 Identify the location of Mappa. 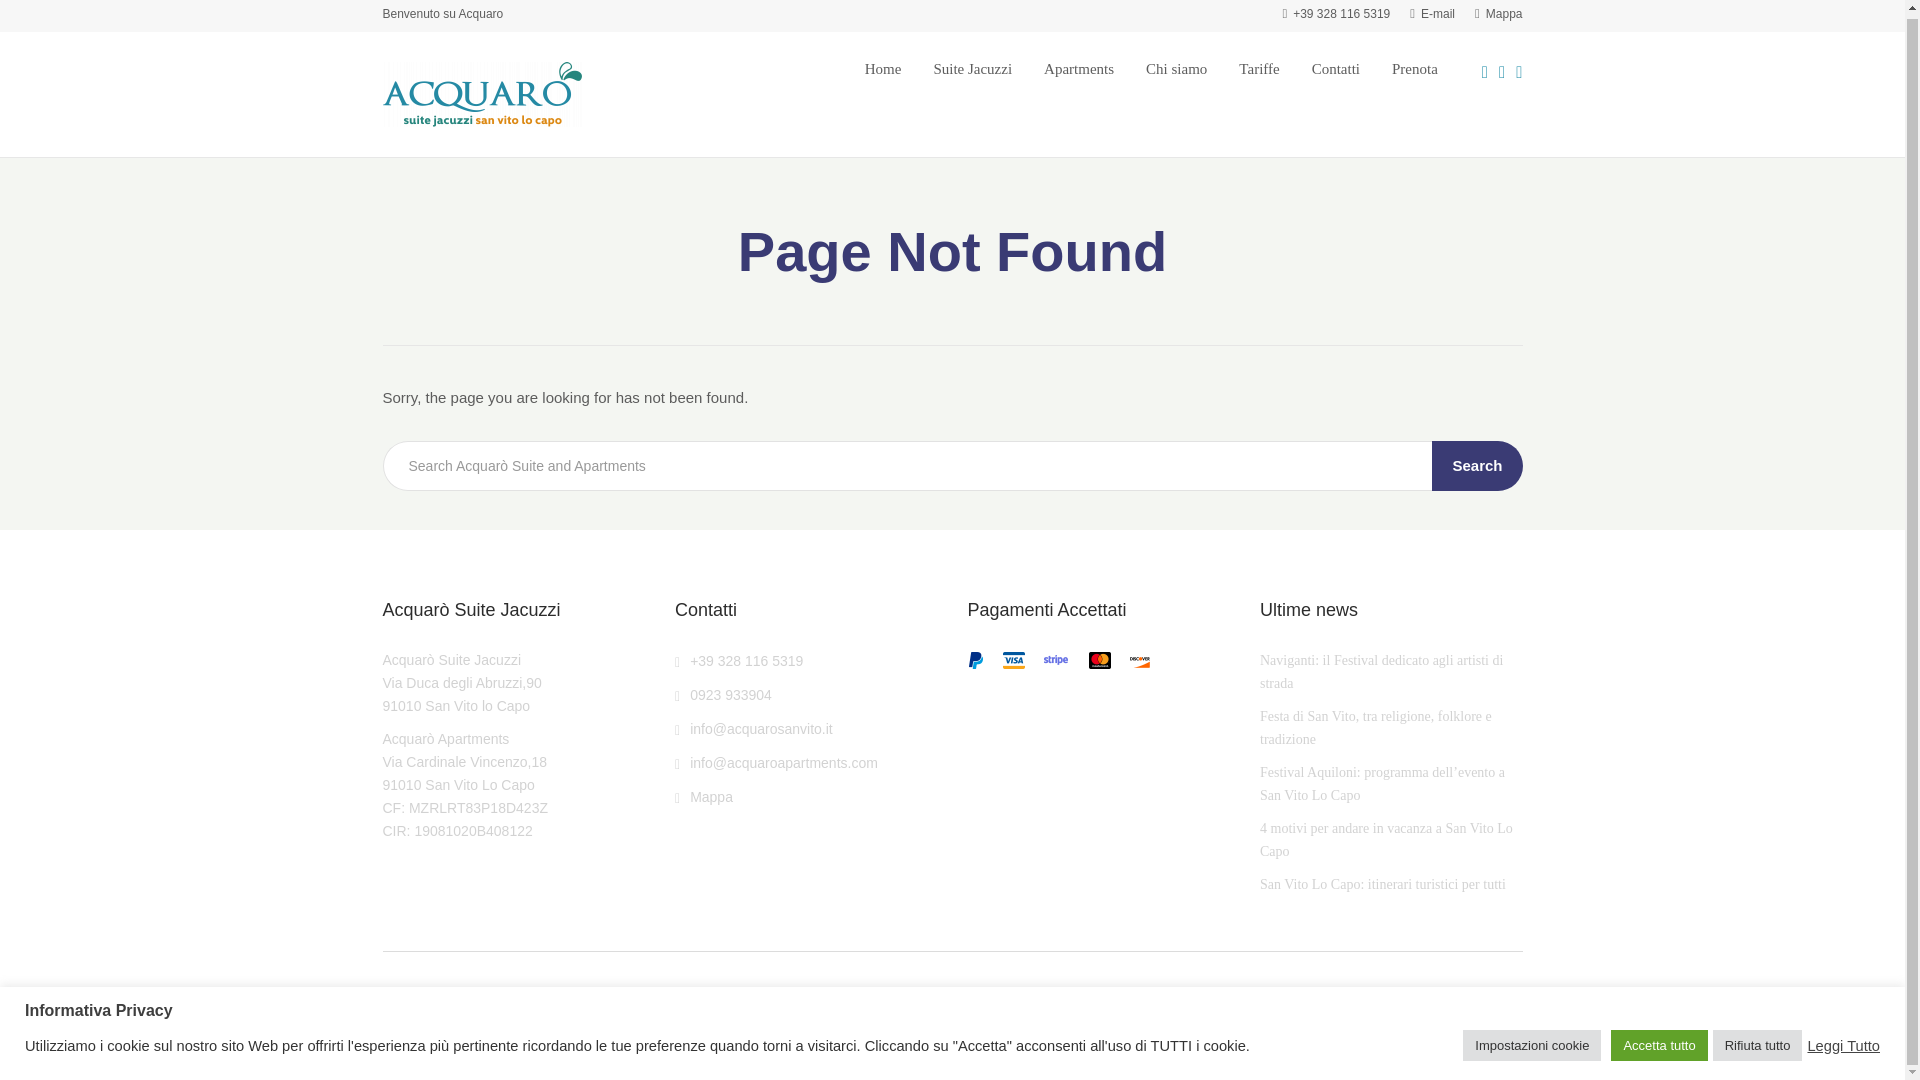
(704, 796).